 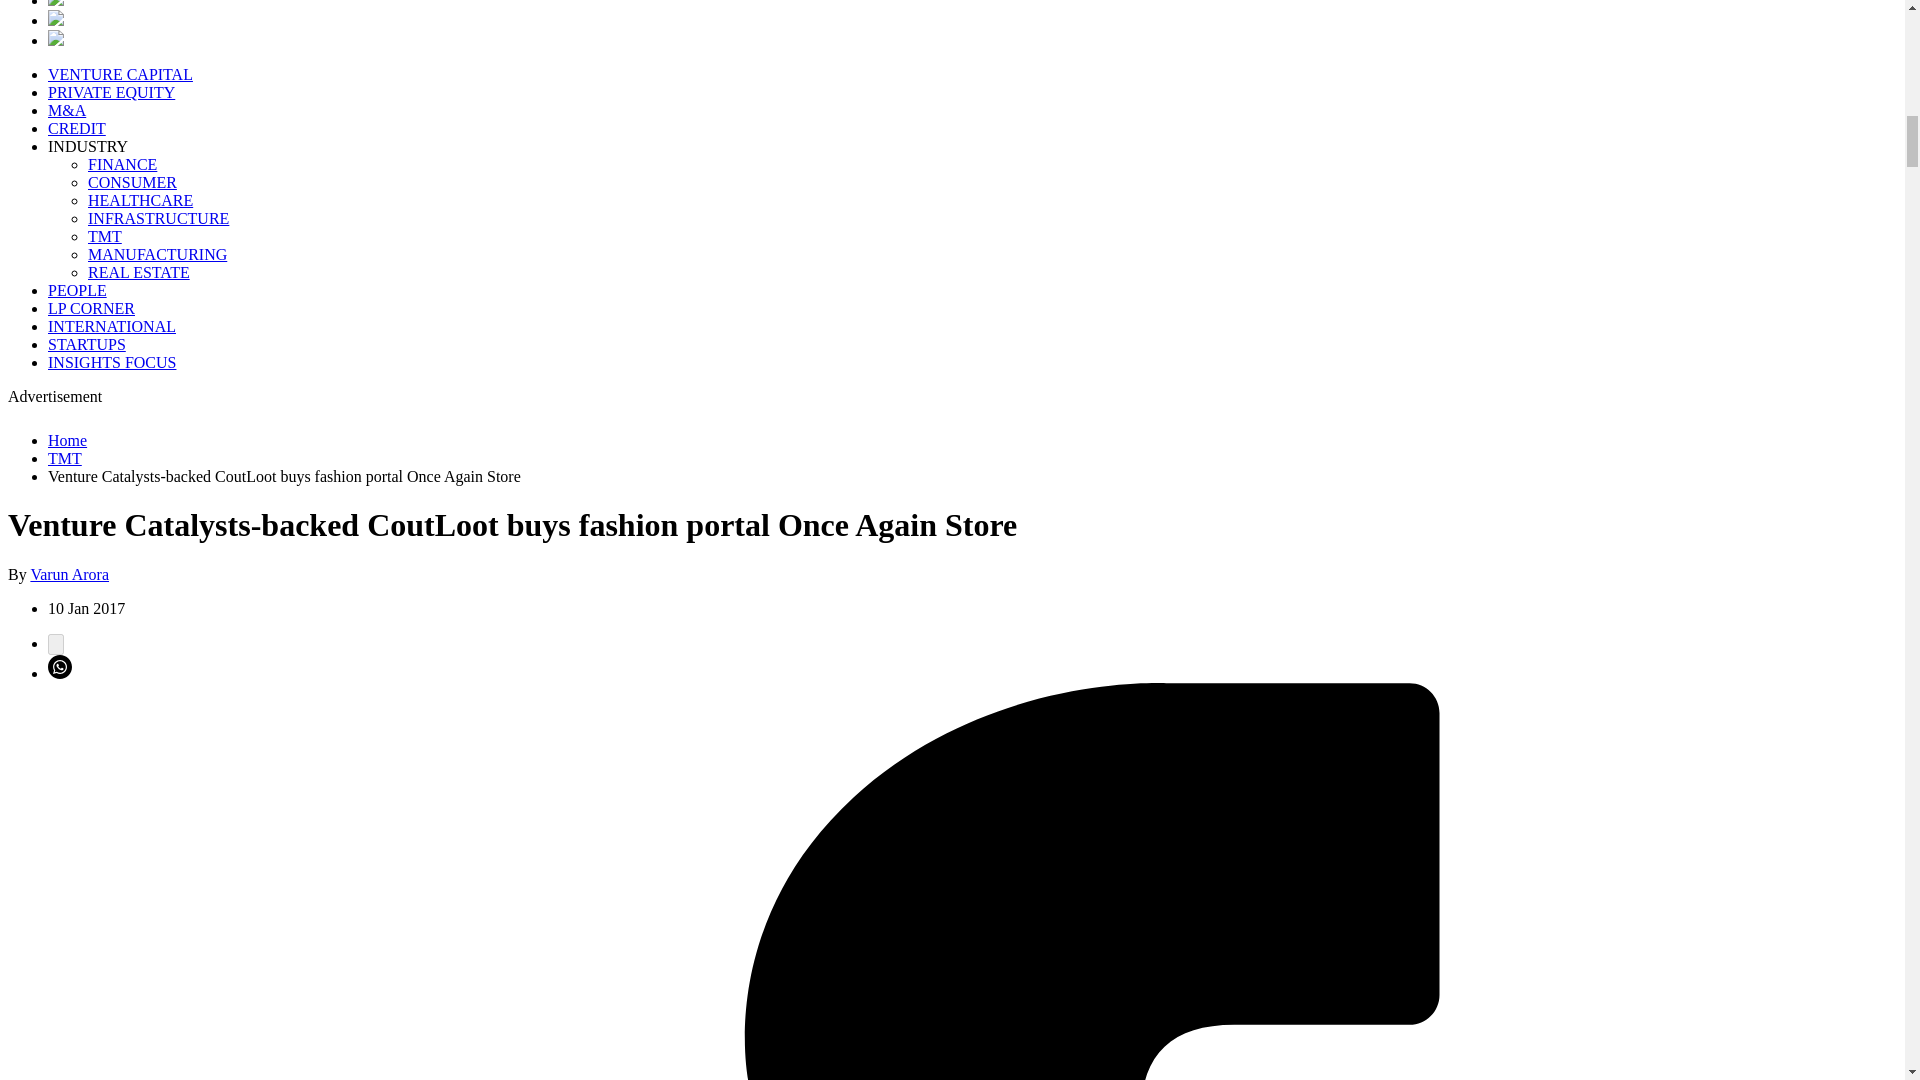 I want to click on Varun Arora, so click(x=70, y=574).